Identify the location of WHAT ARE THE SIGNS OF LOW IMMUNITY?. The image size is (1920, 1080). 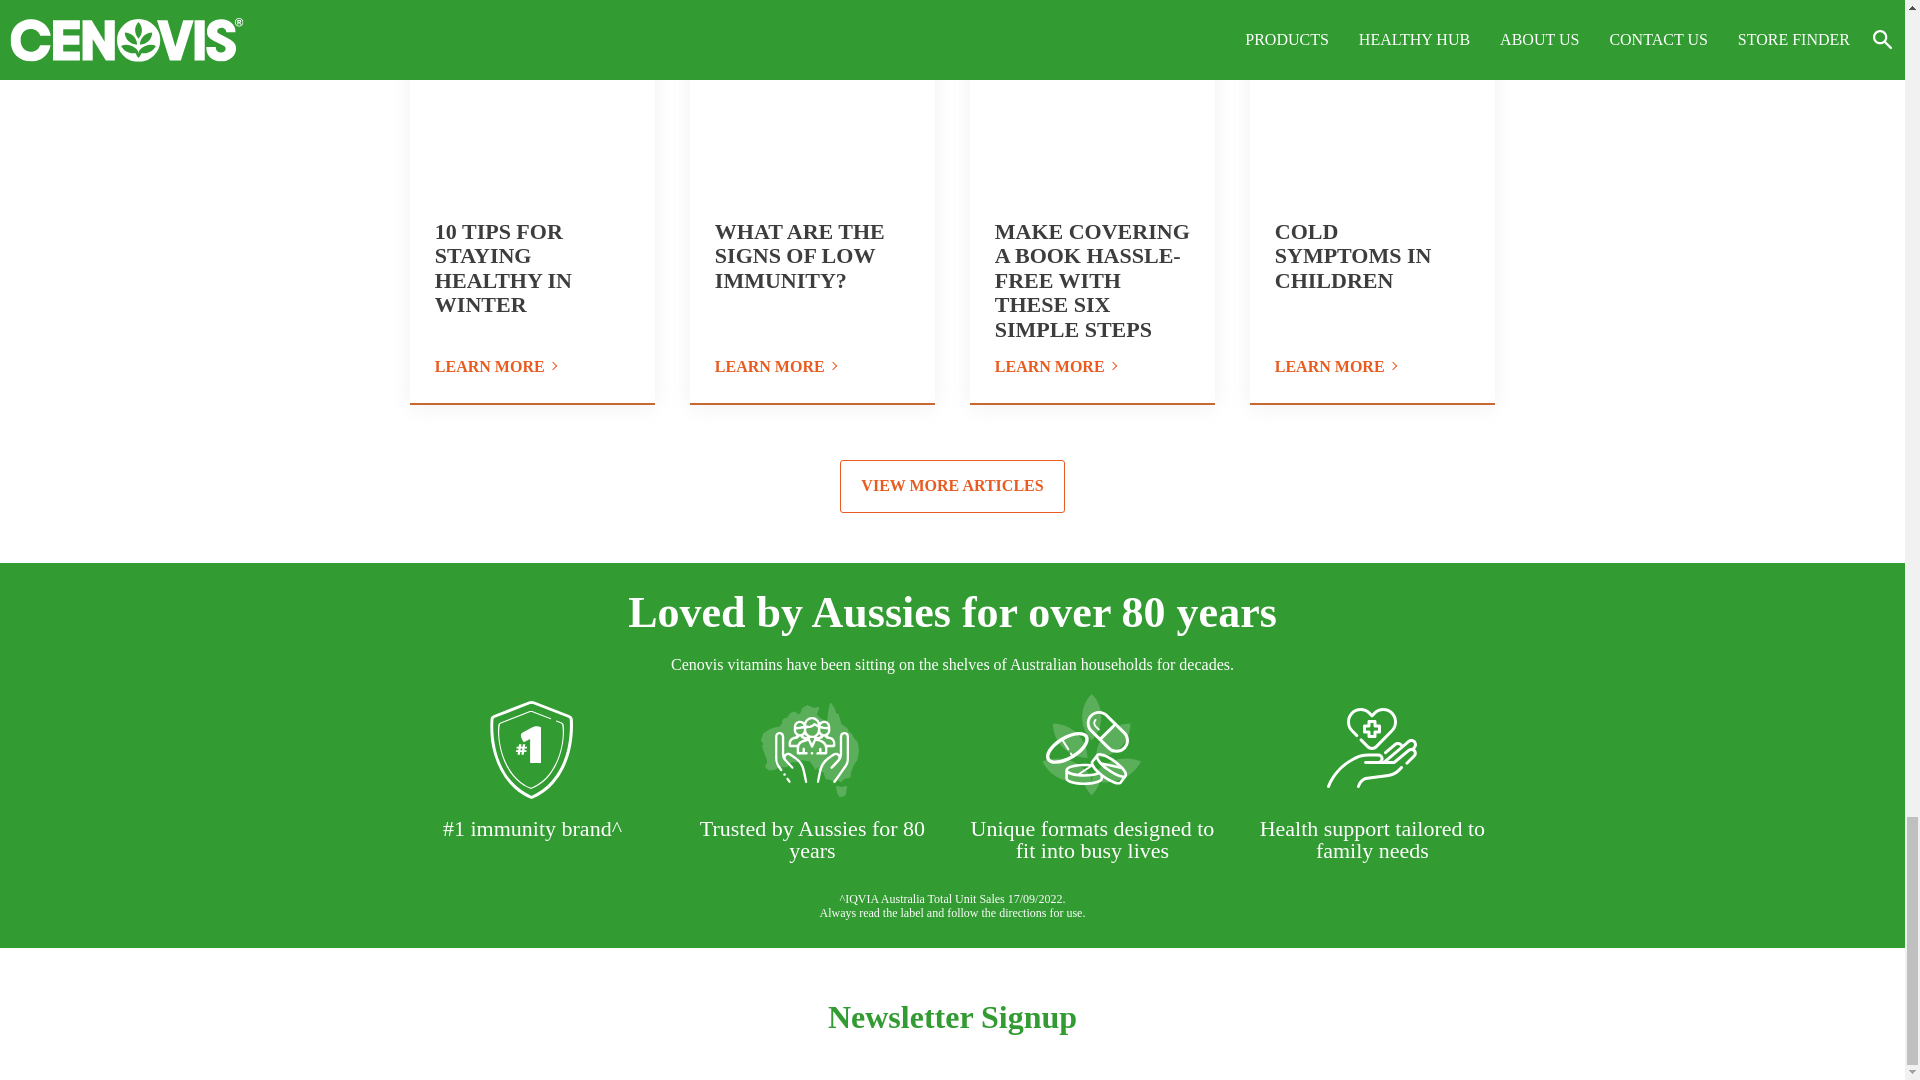
(800, 256).